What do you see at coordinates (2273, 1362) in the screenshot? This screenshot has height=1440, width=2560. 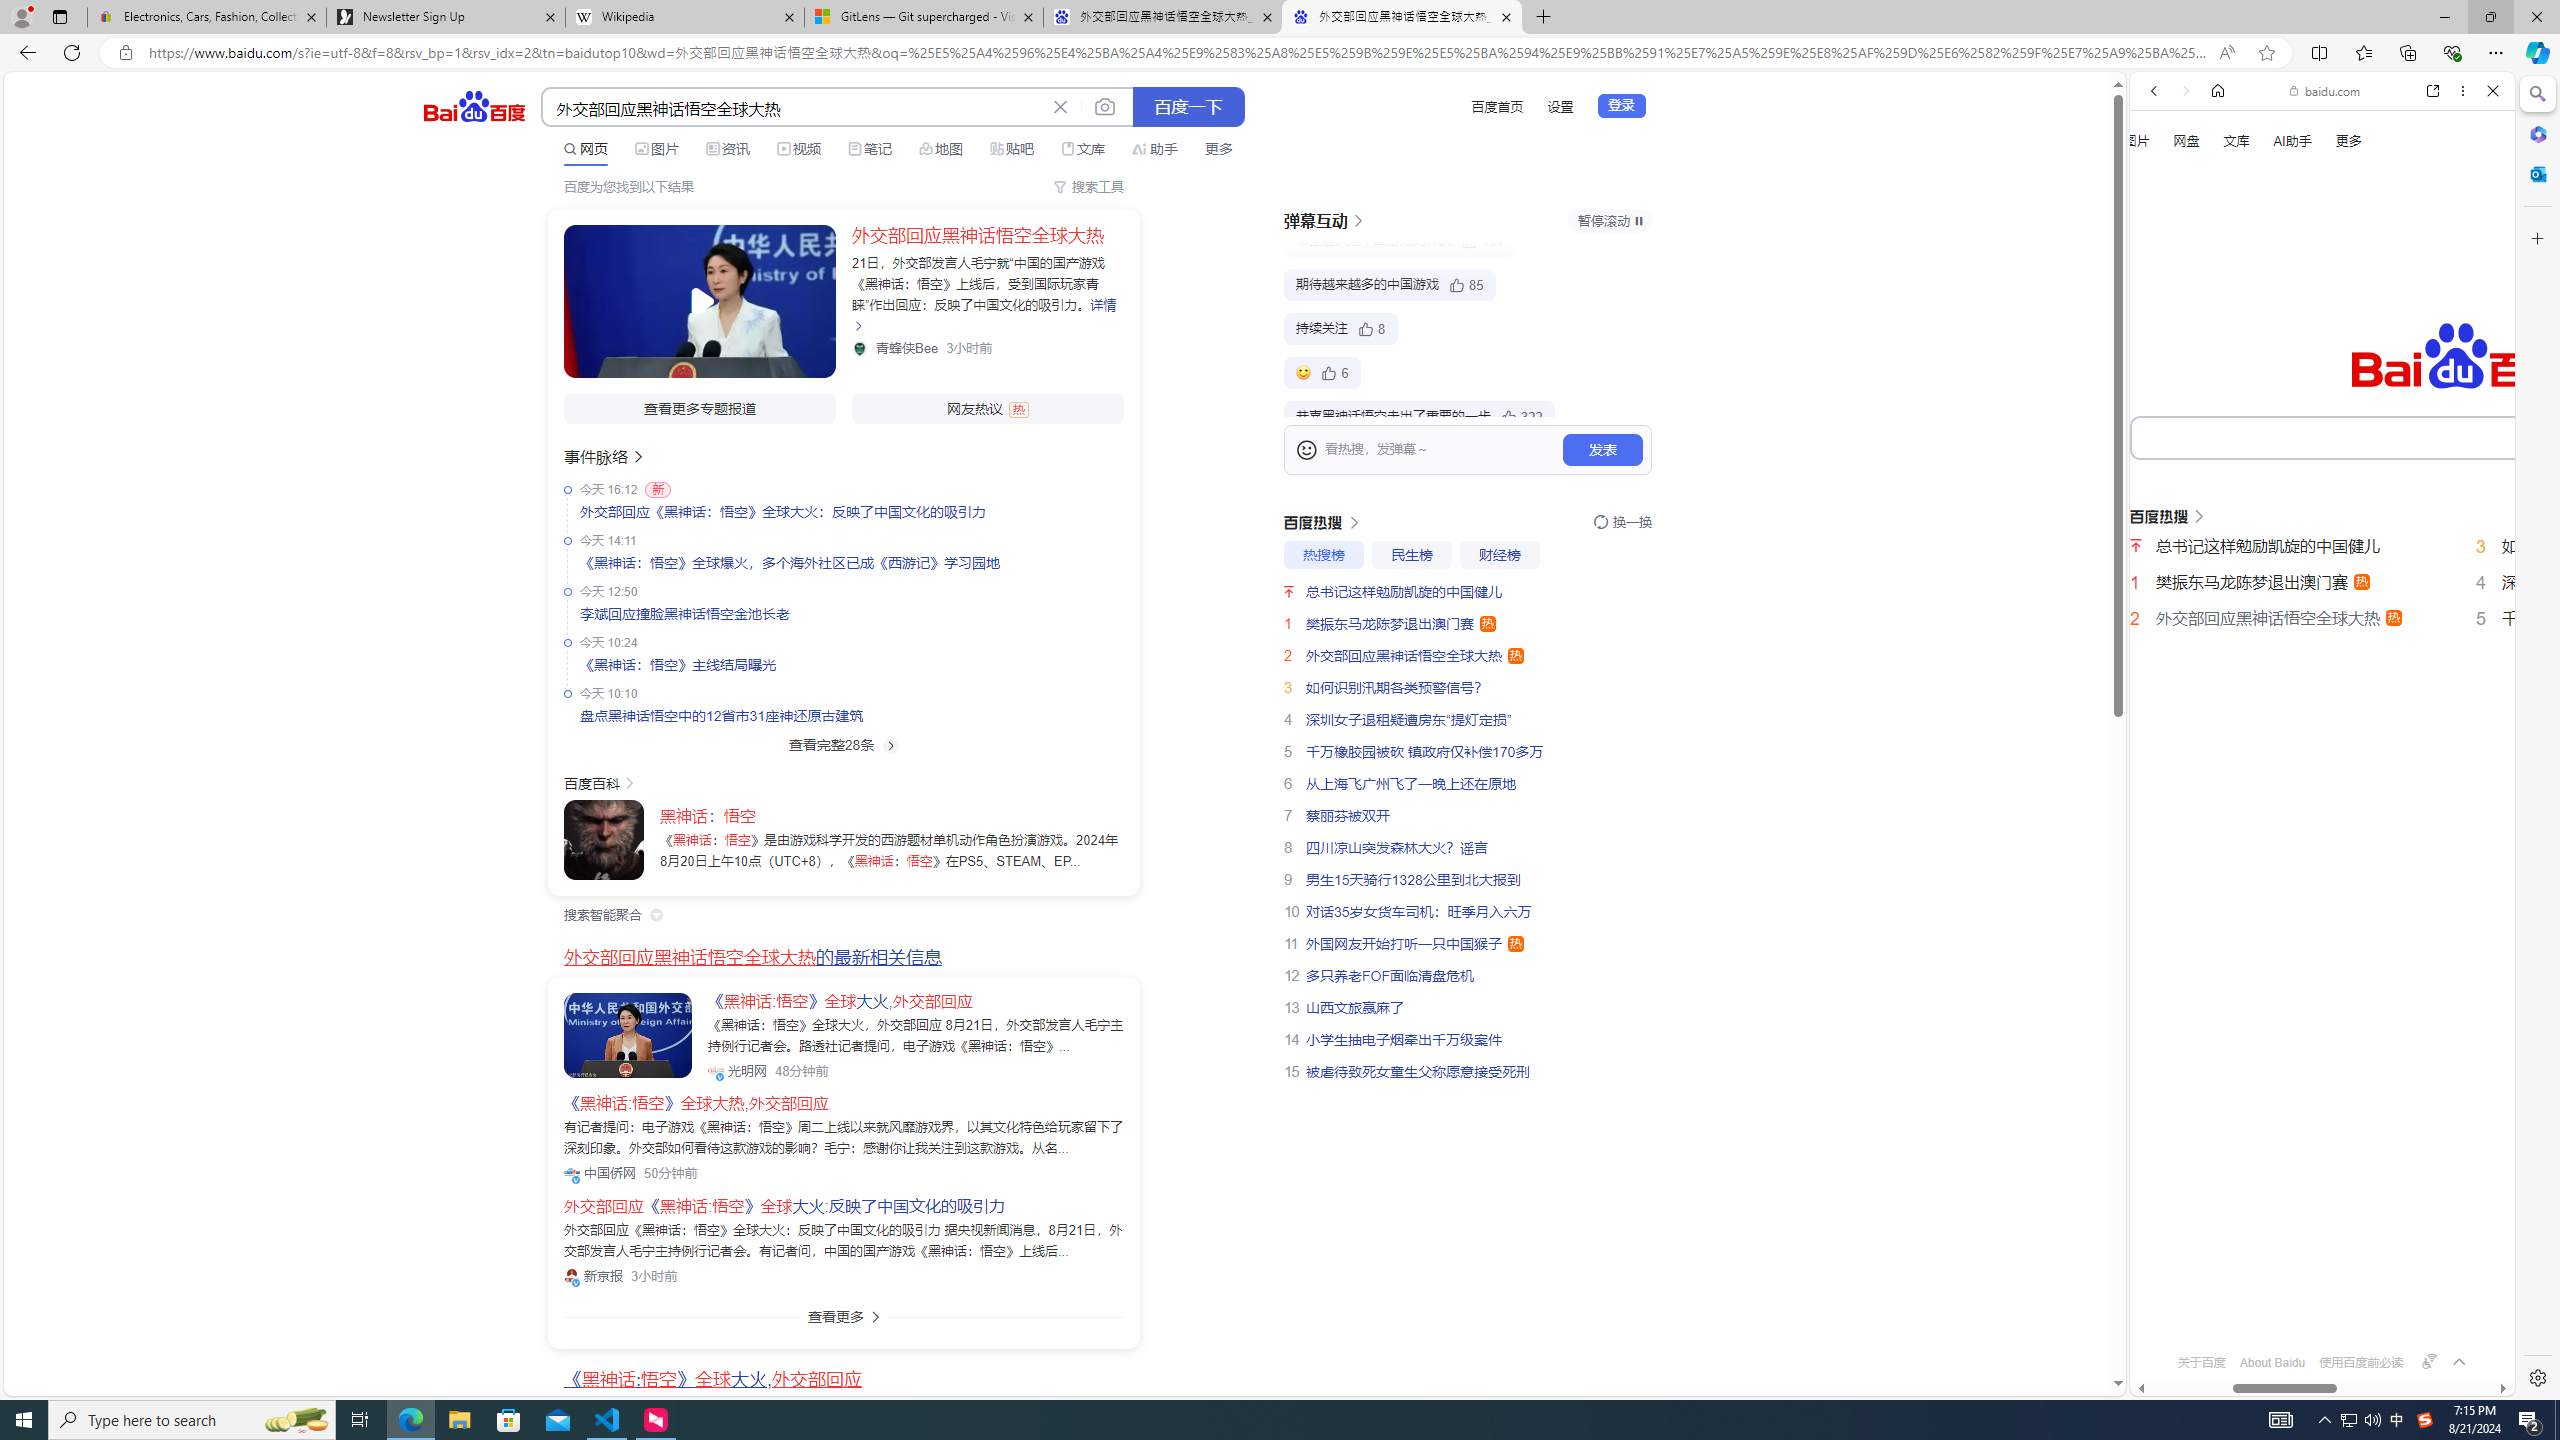 I see `About Baidu` at bounding box center [2273, 1362].